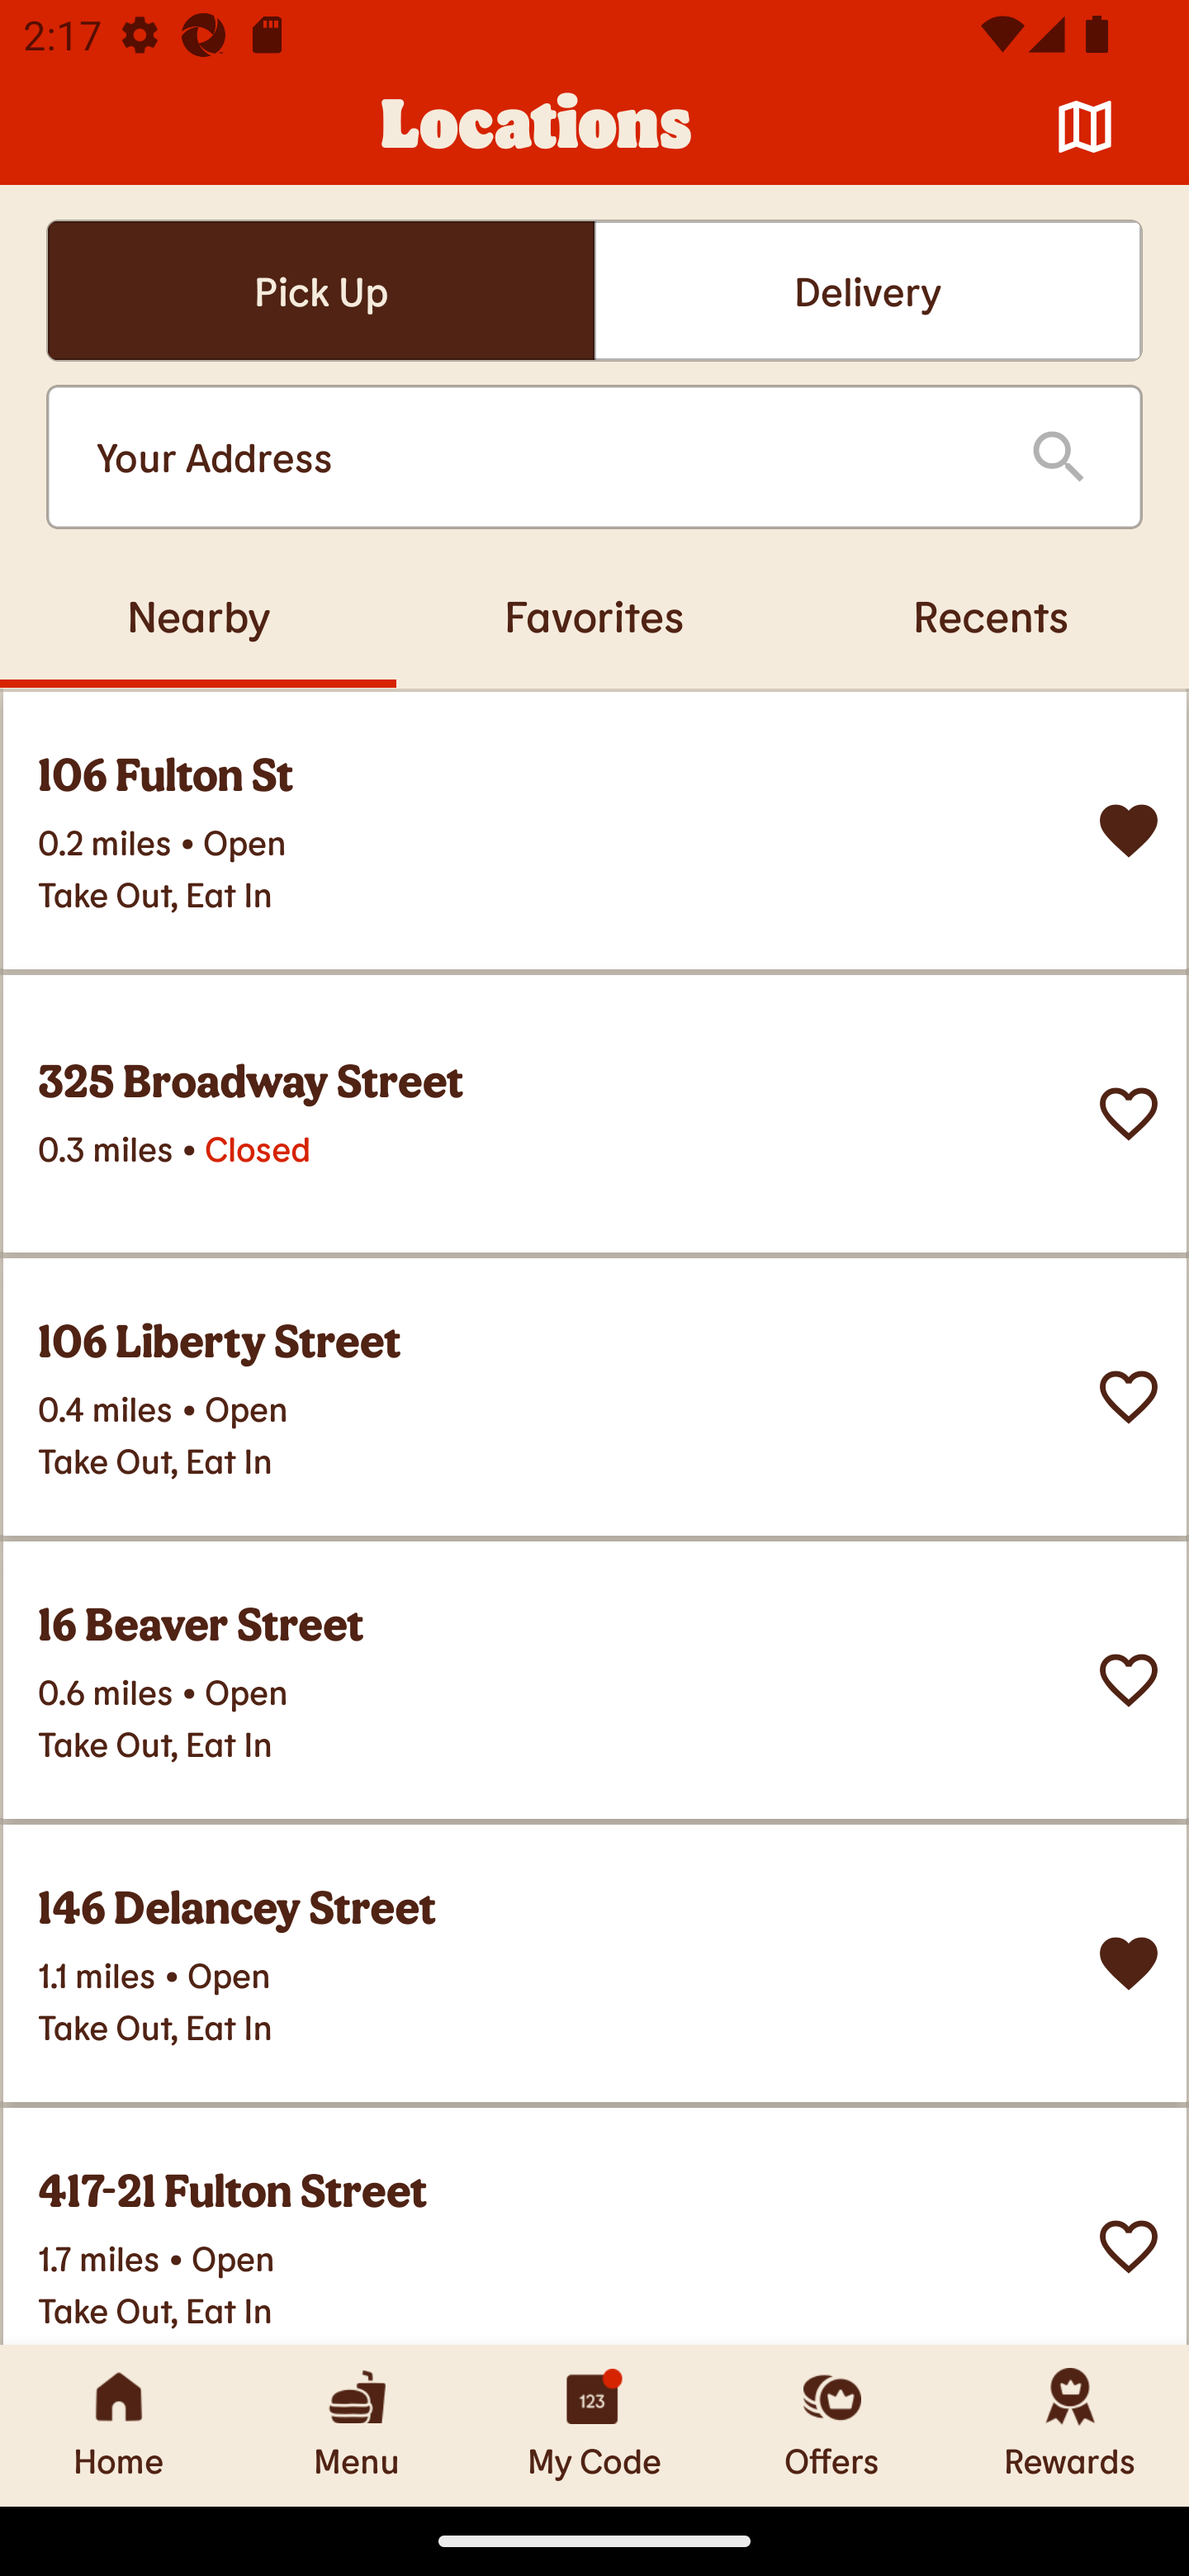 This screenshot has height=2576, width=1189. Describe the element at coordinates (1129, 1681) in the screenshot. I see `Set this restaurant as a favorite ` at that location.